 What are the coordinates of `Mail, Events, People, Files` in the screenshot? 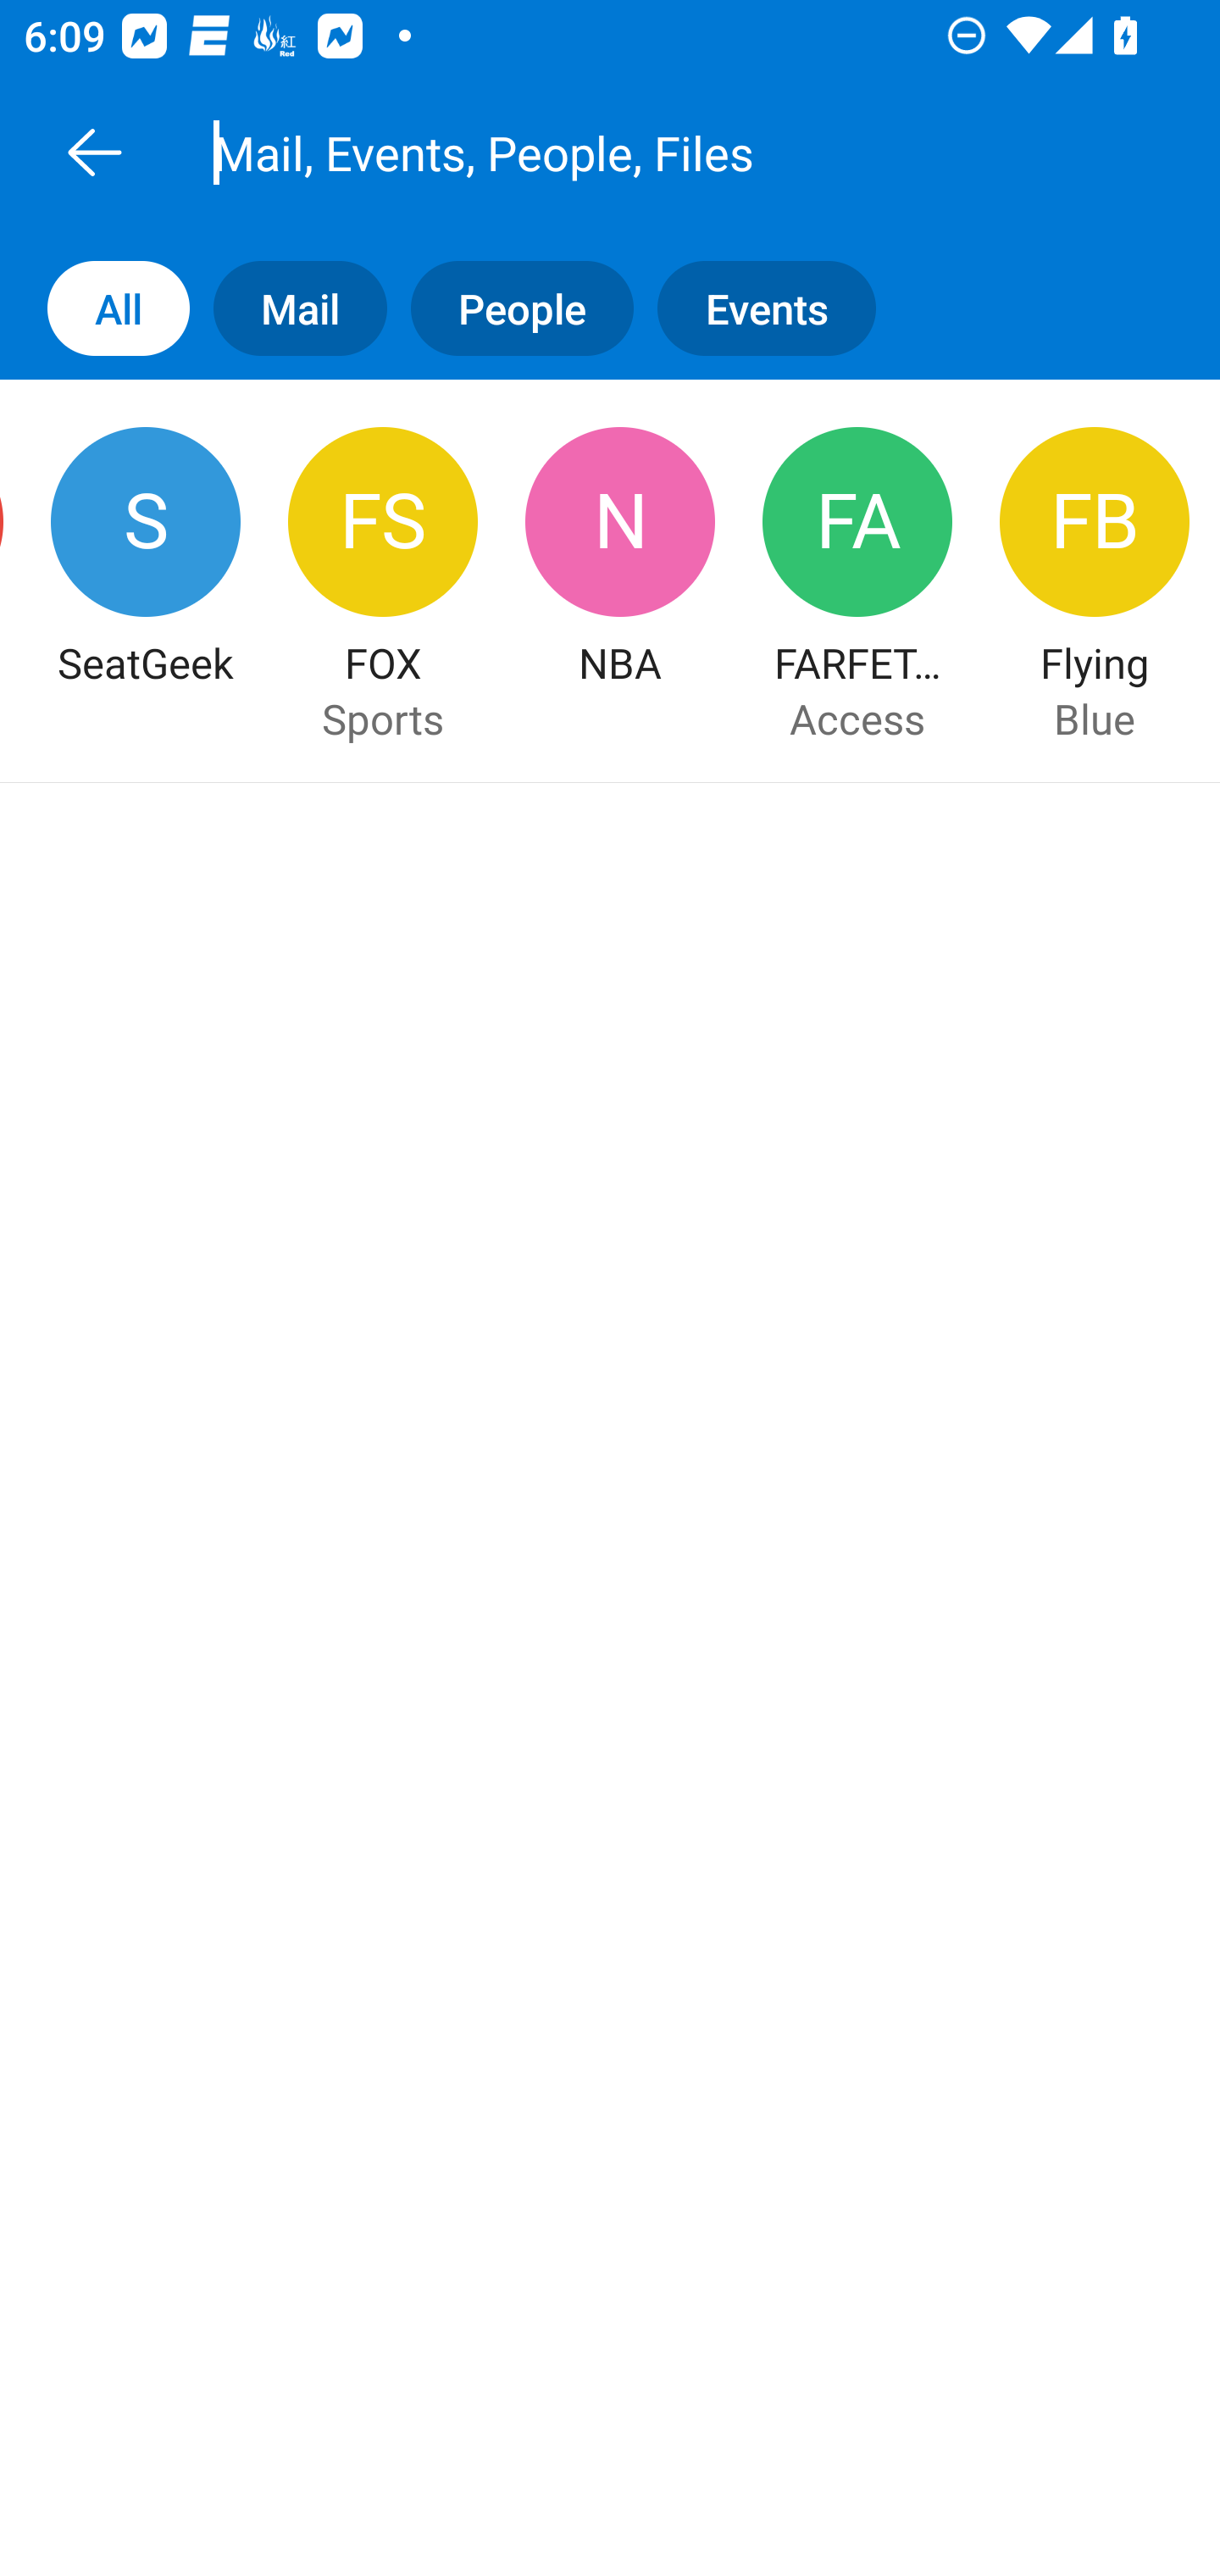 It's located at (647, 152).